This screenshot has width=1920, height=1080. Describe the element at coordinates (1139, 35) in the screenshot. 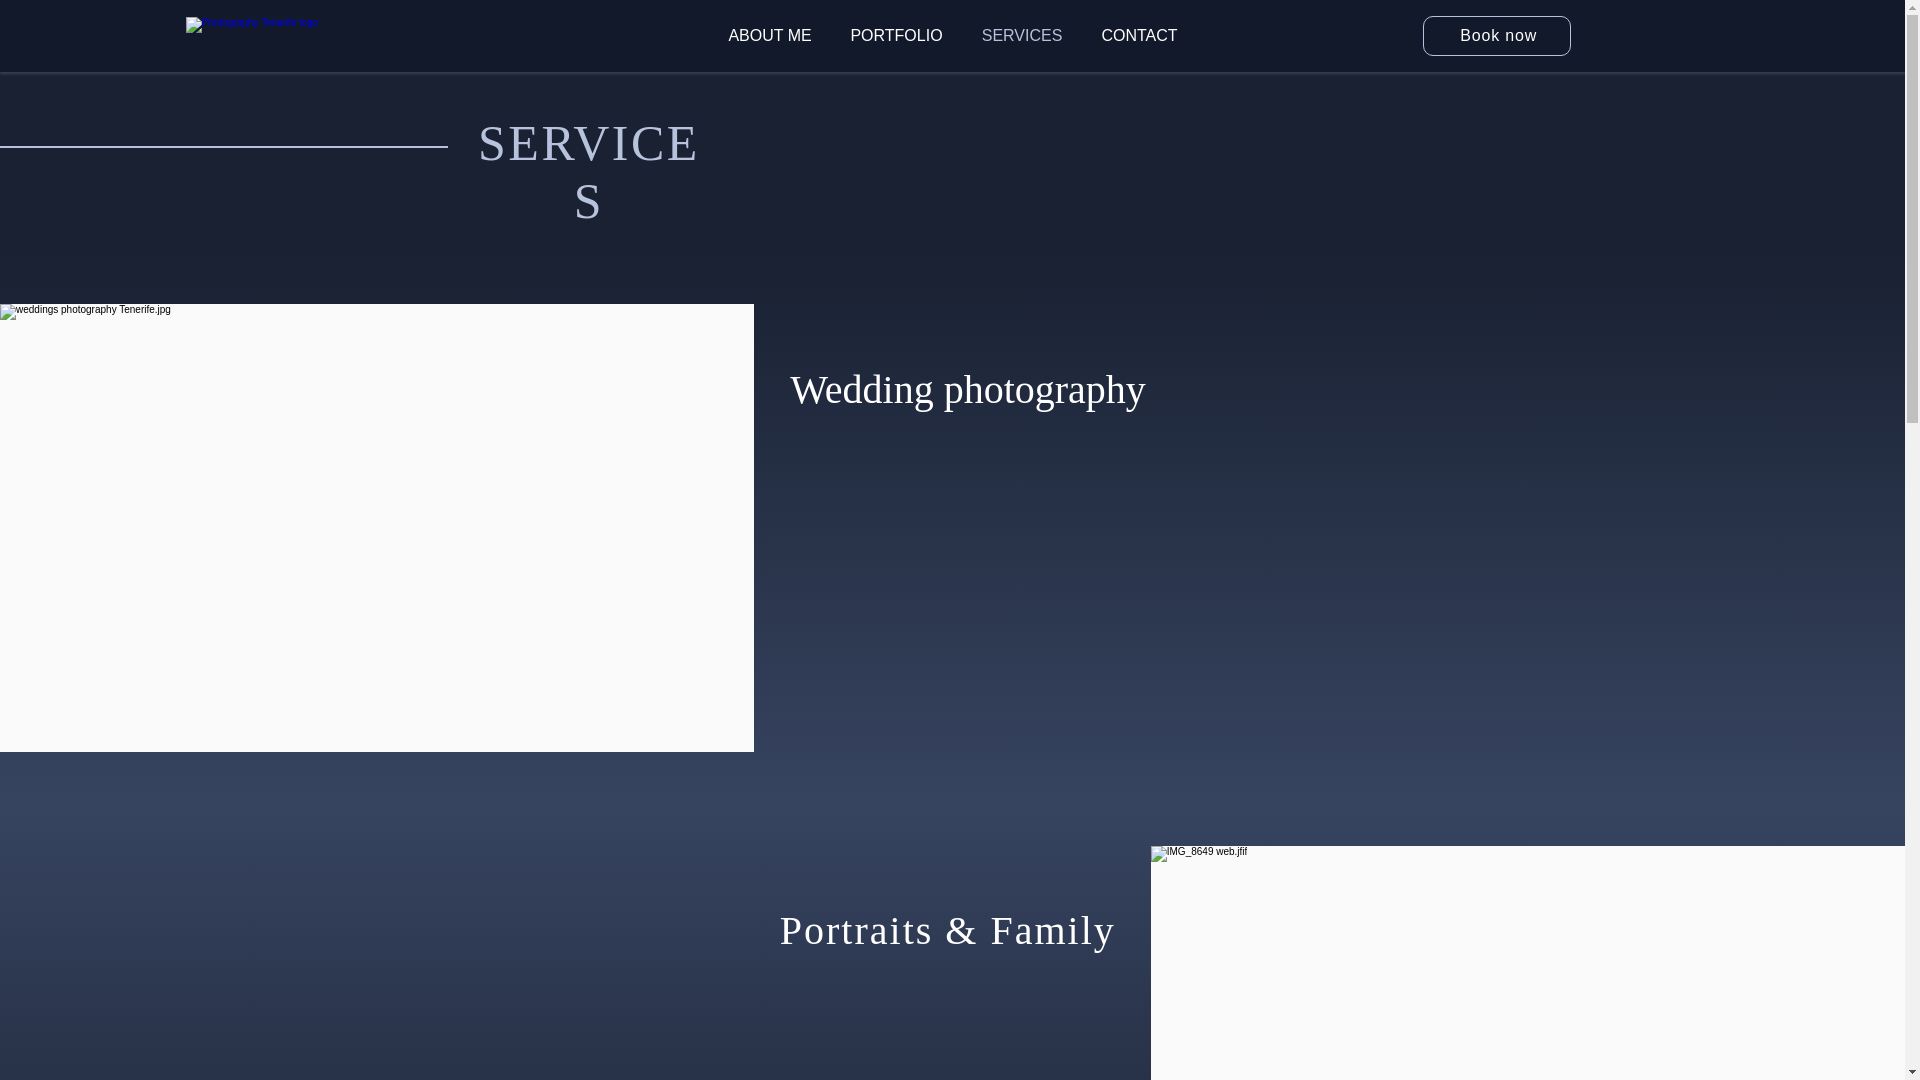

I see `CONTACT` at that location.